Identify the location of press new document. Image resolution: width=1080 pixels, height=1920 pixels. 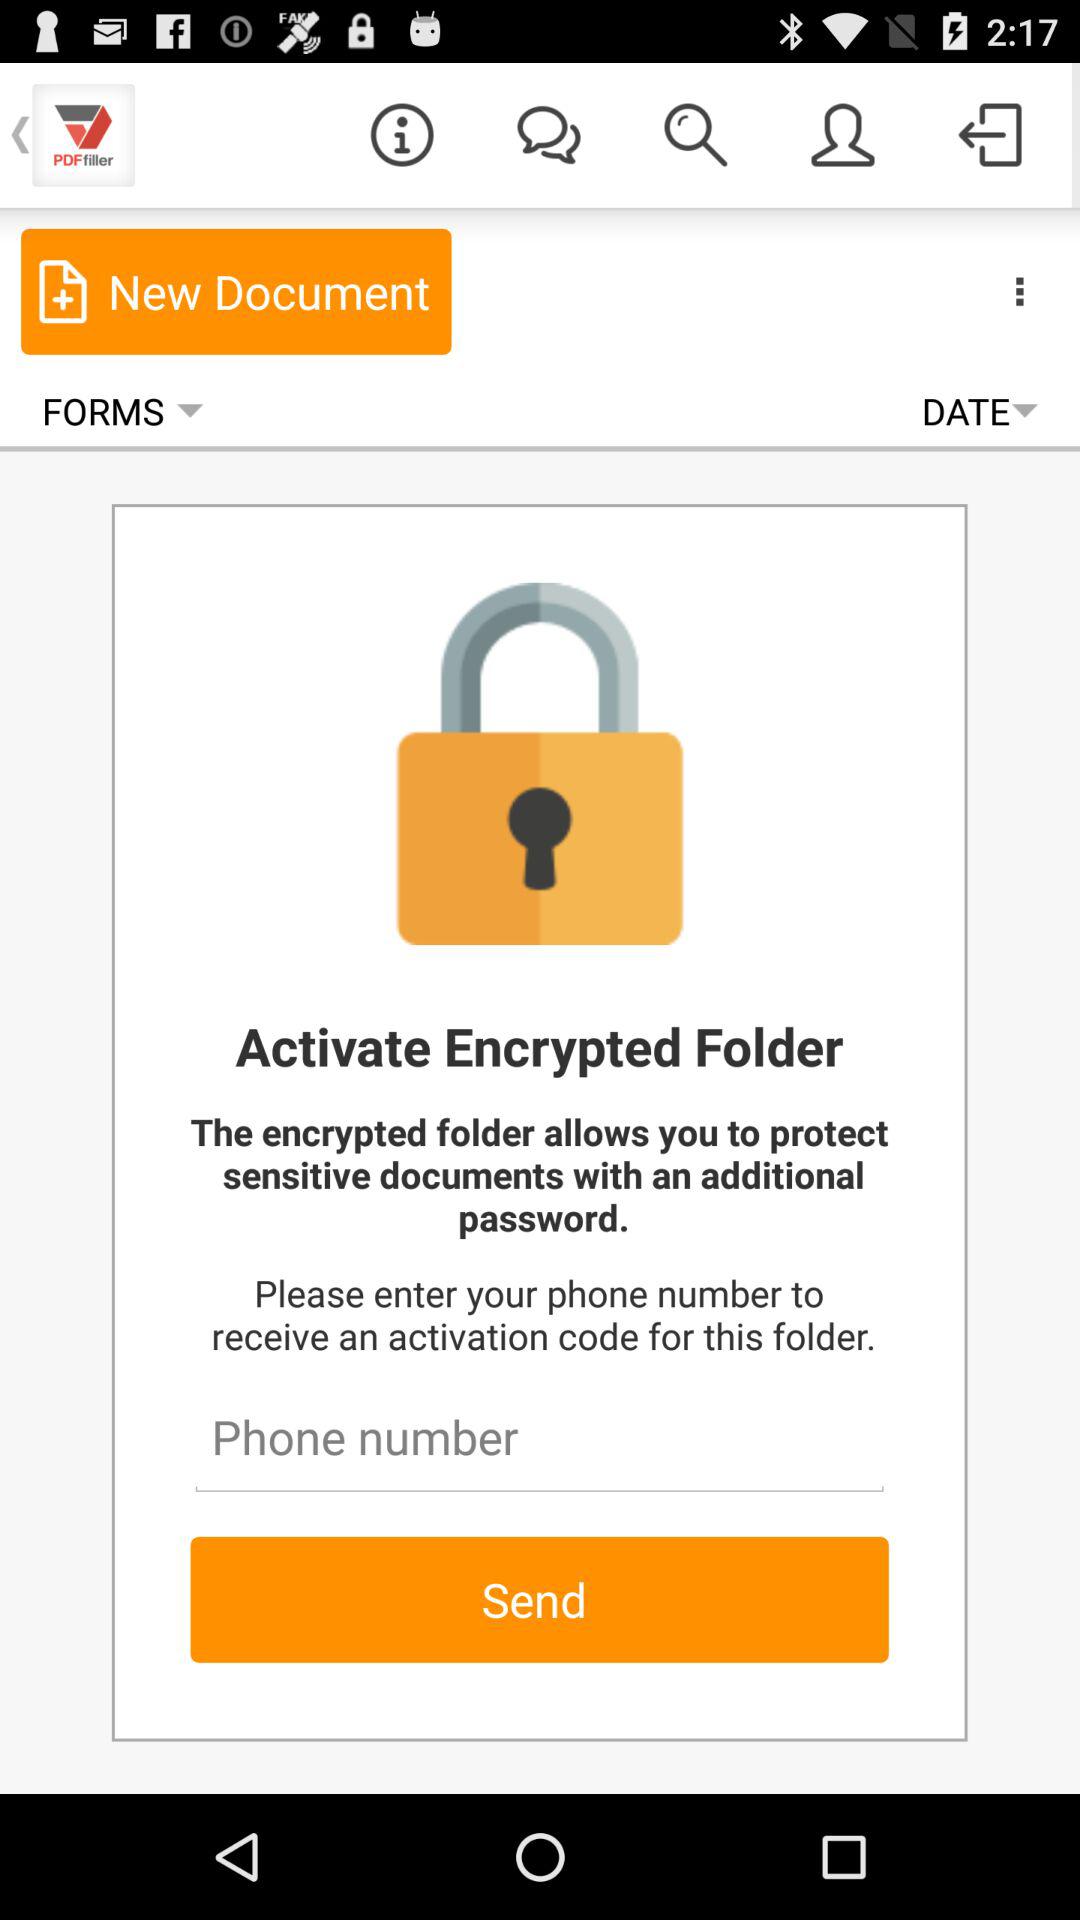
(236, 291).